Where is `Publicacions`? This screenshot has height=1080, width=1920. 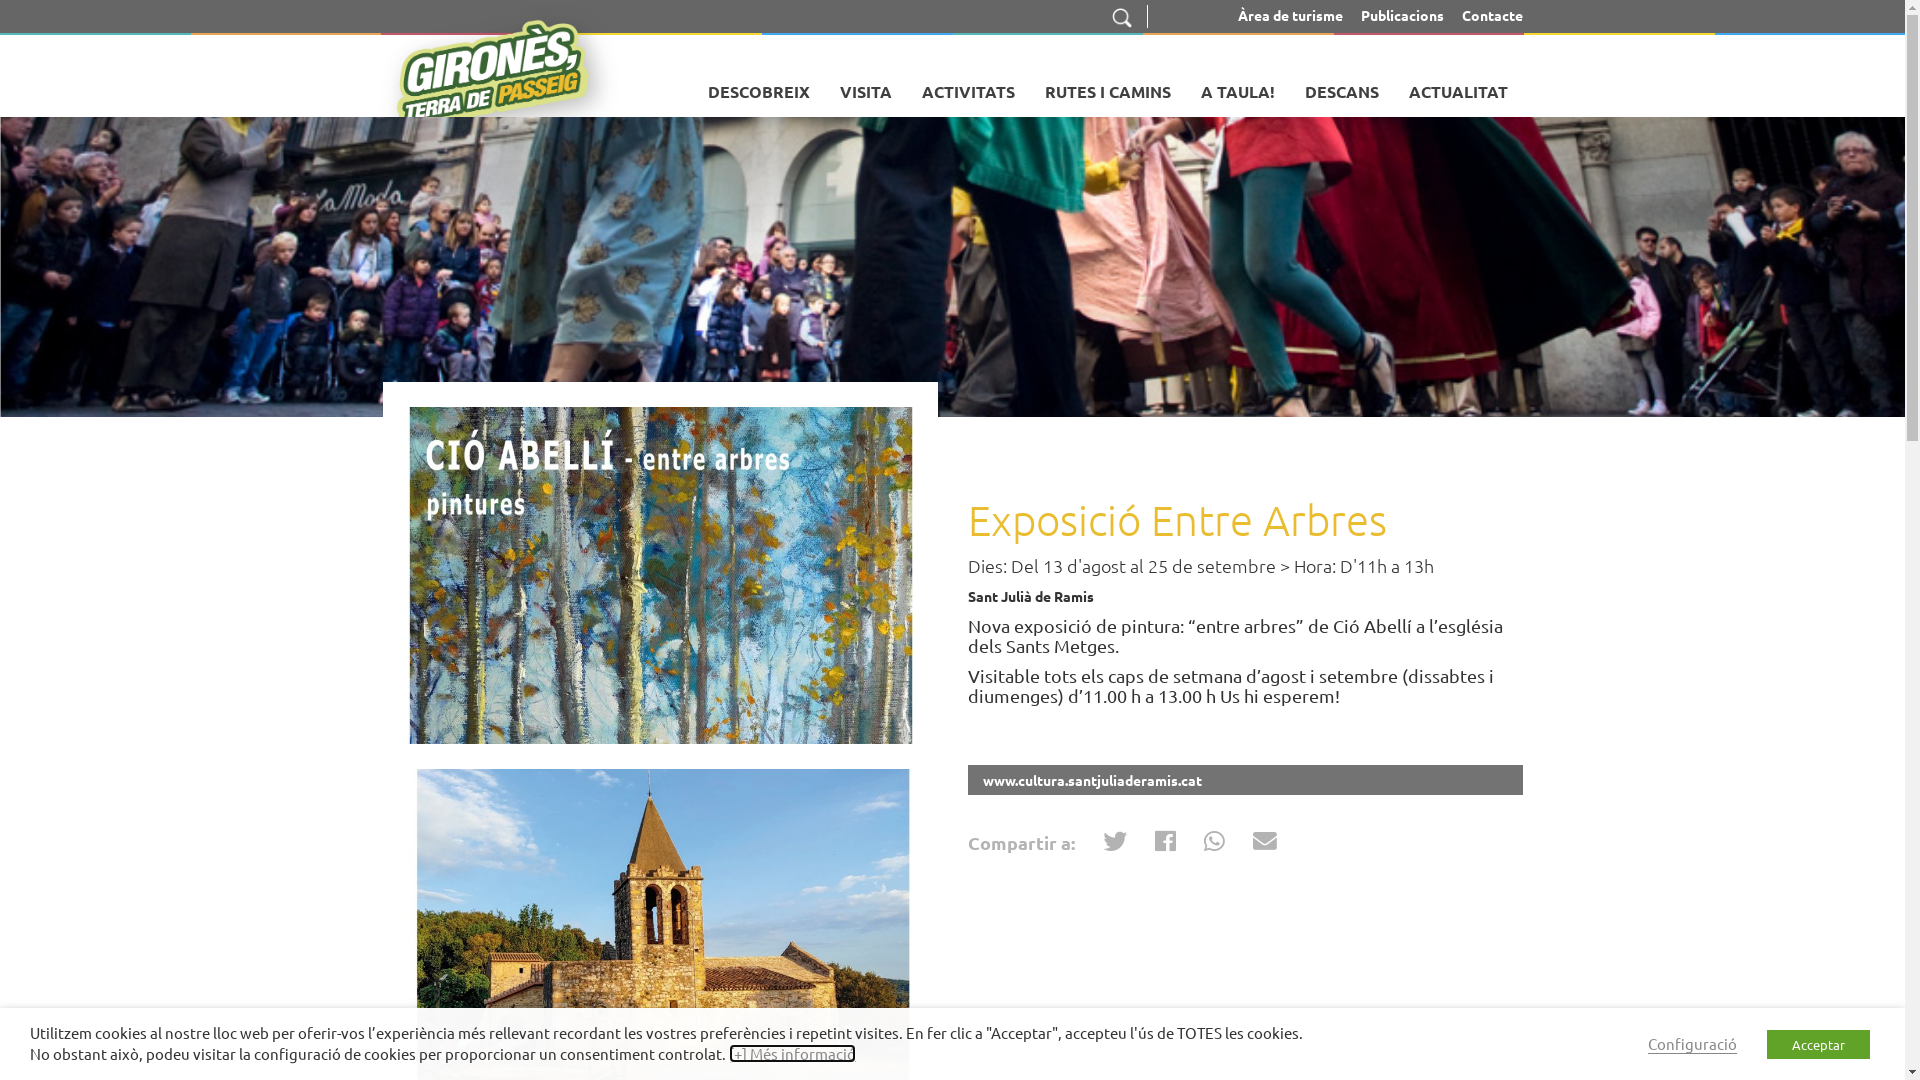
Publicacions is located at coordinates (1402, 15).